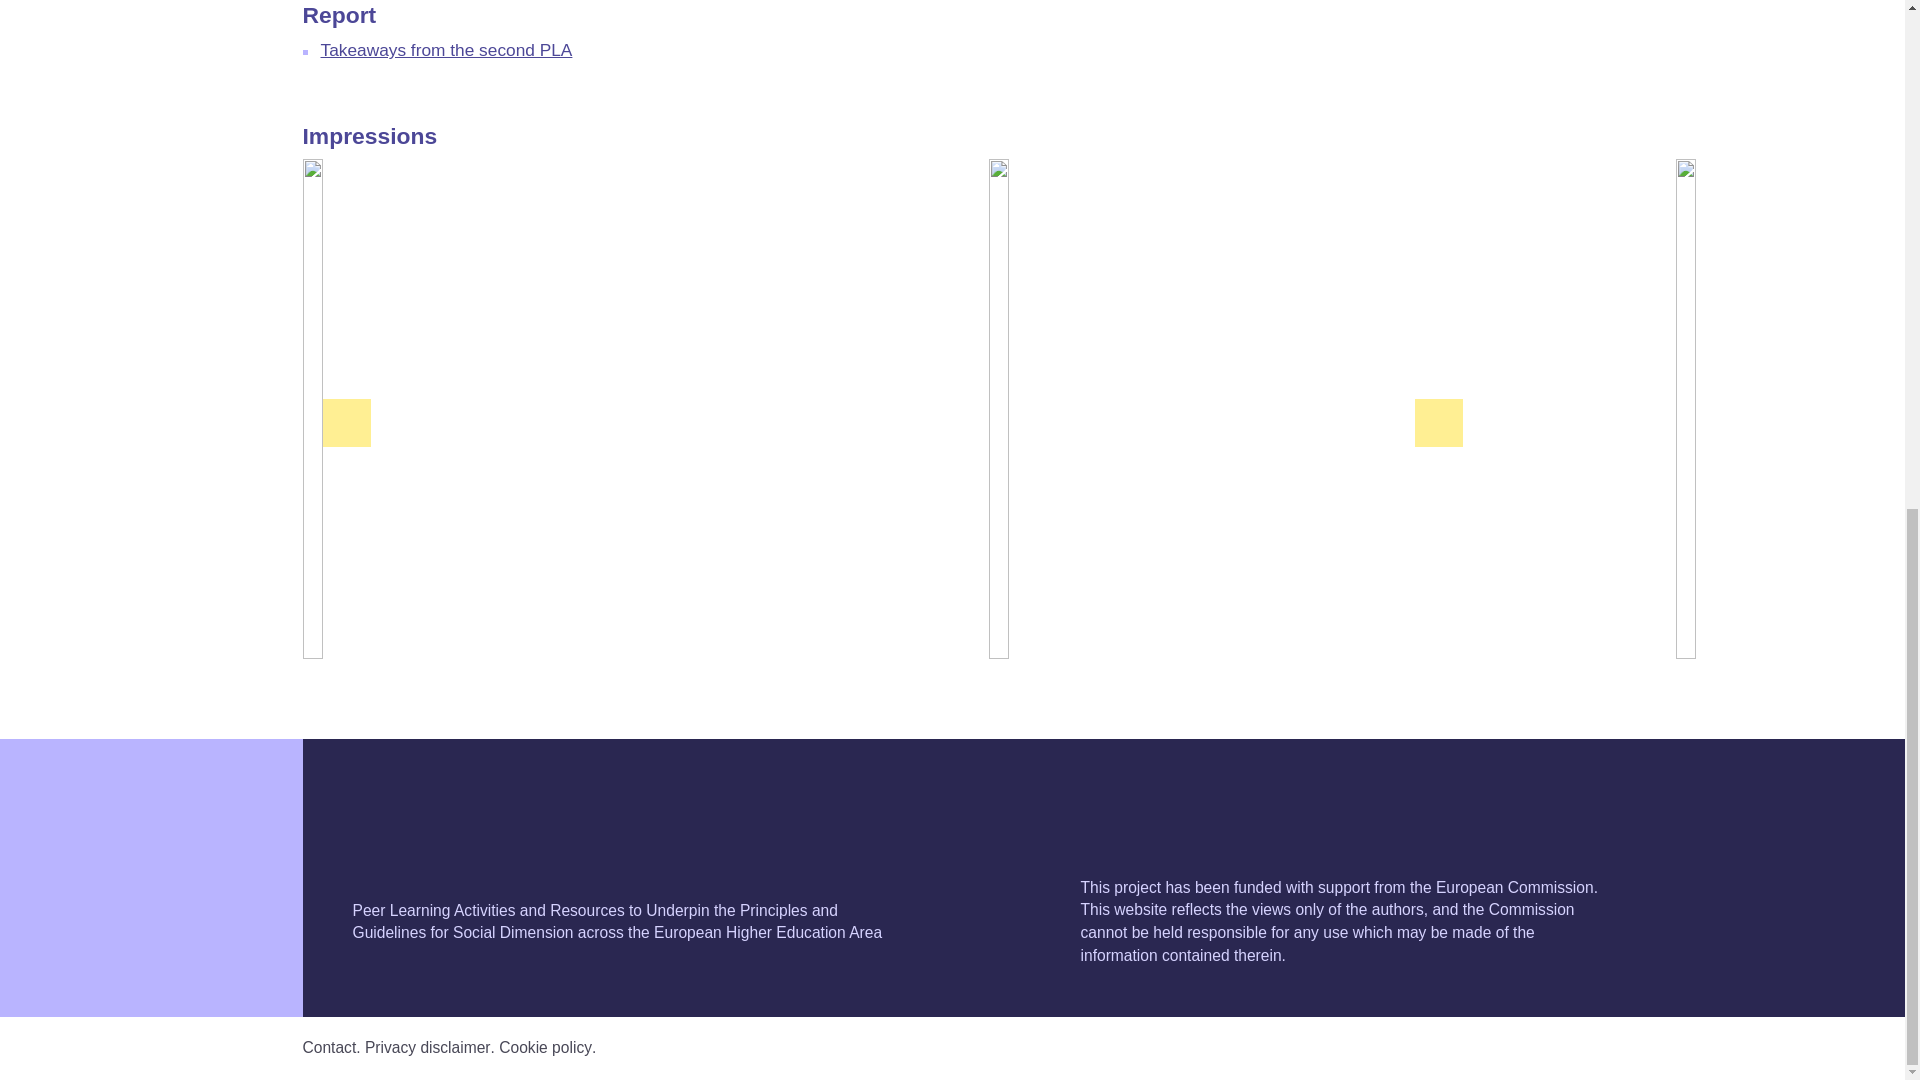  I want to click on Privacy disclaimer, so click(428, 1047).